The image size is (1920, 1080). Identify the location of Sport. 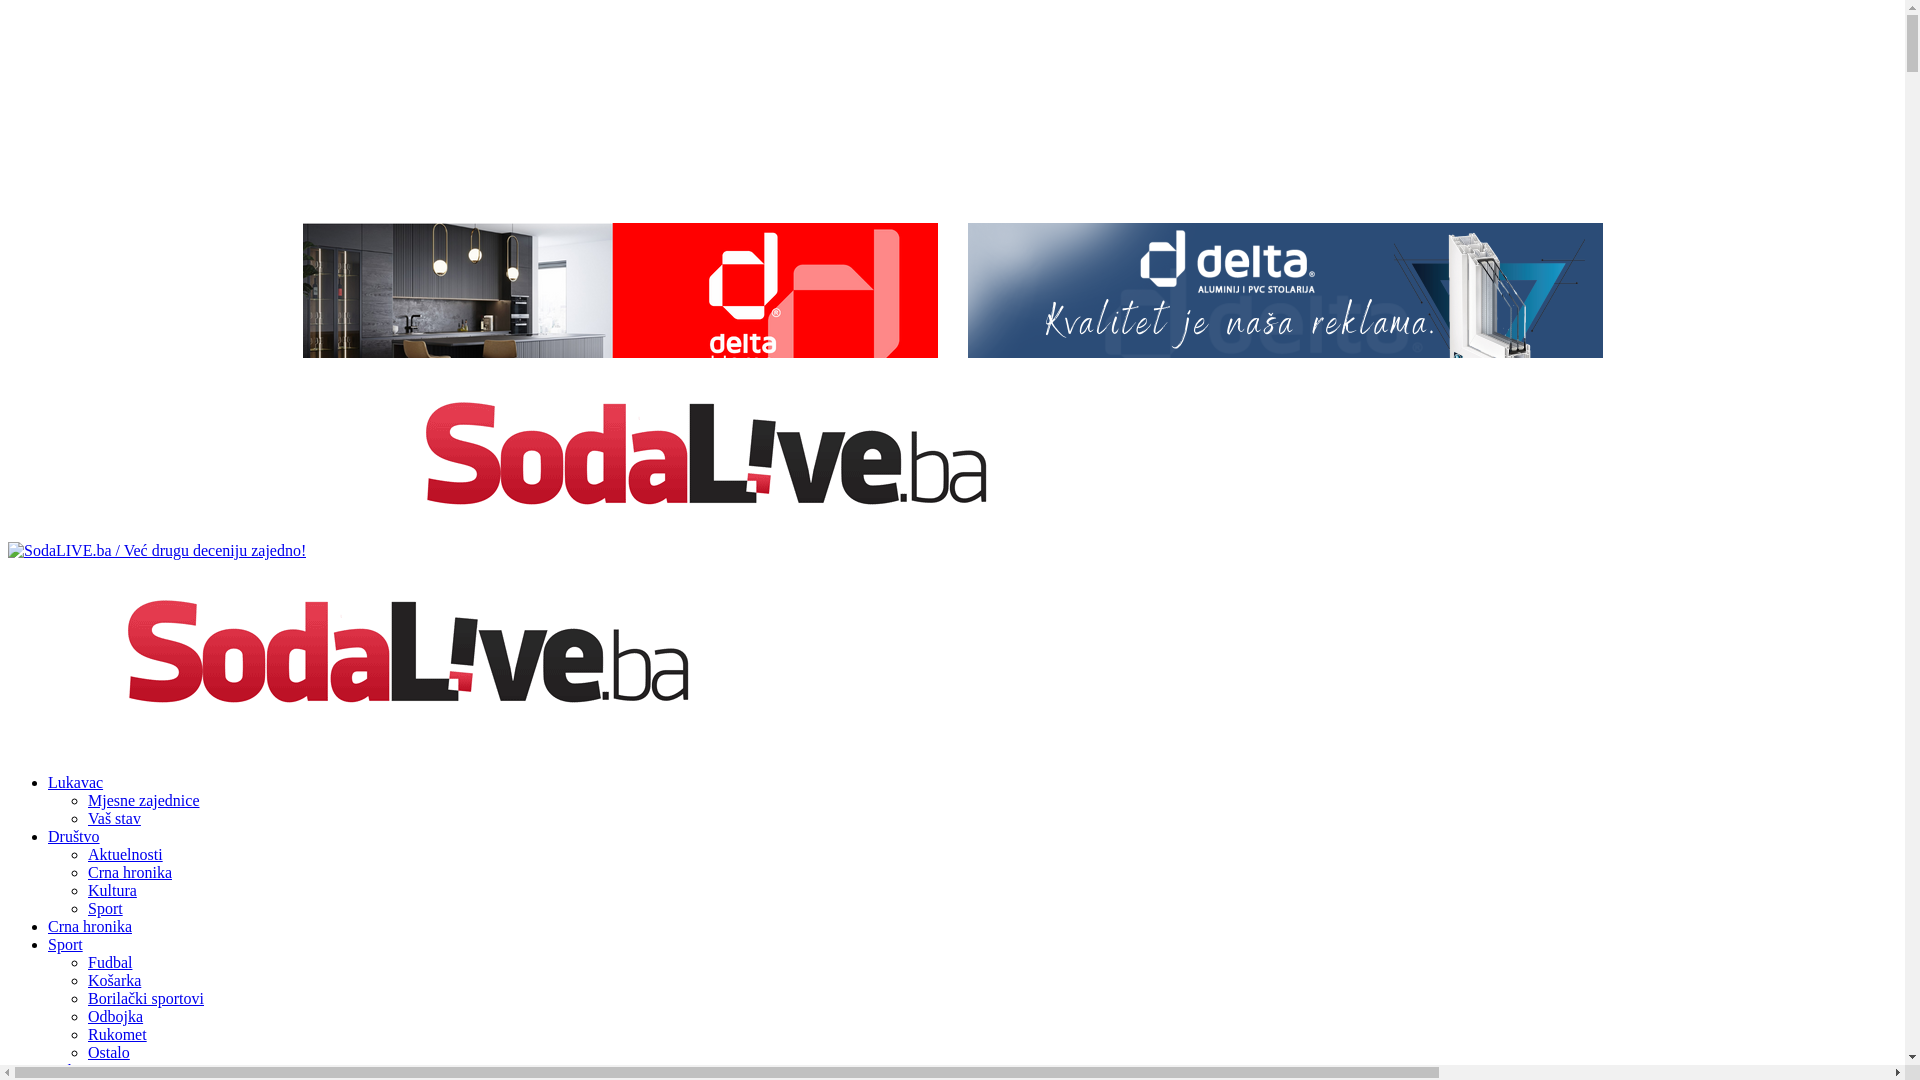
(105, 908).